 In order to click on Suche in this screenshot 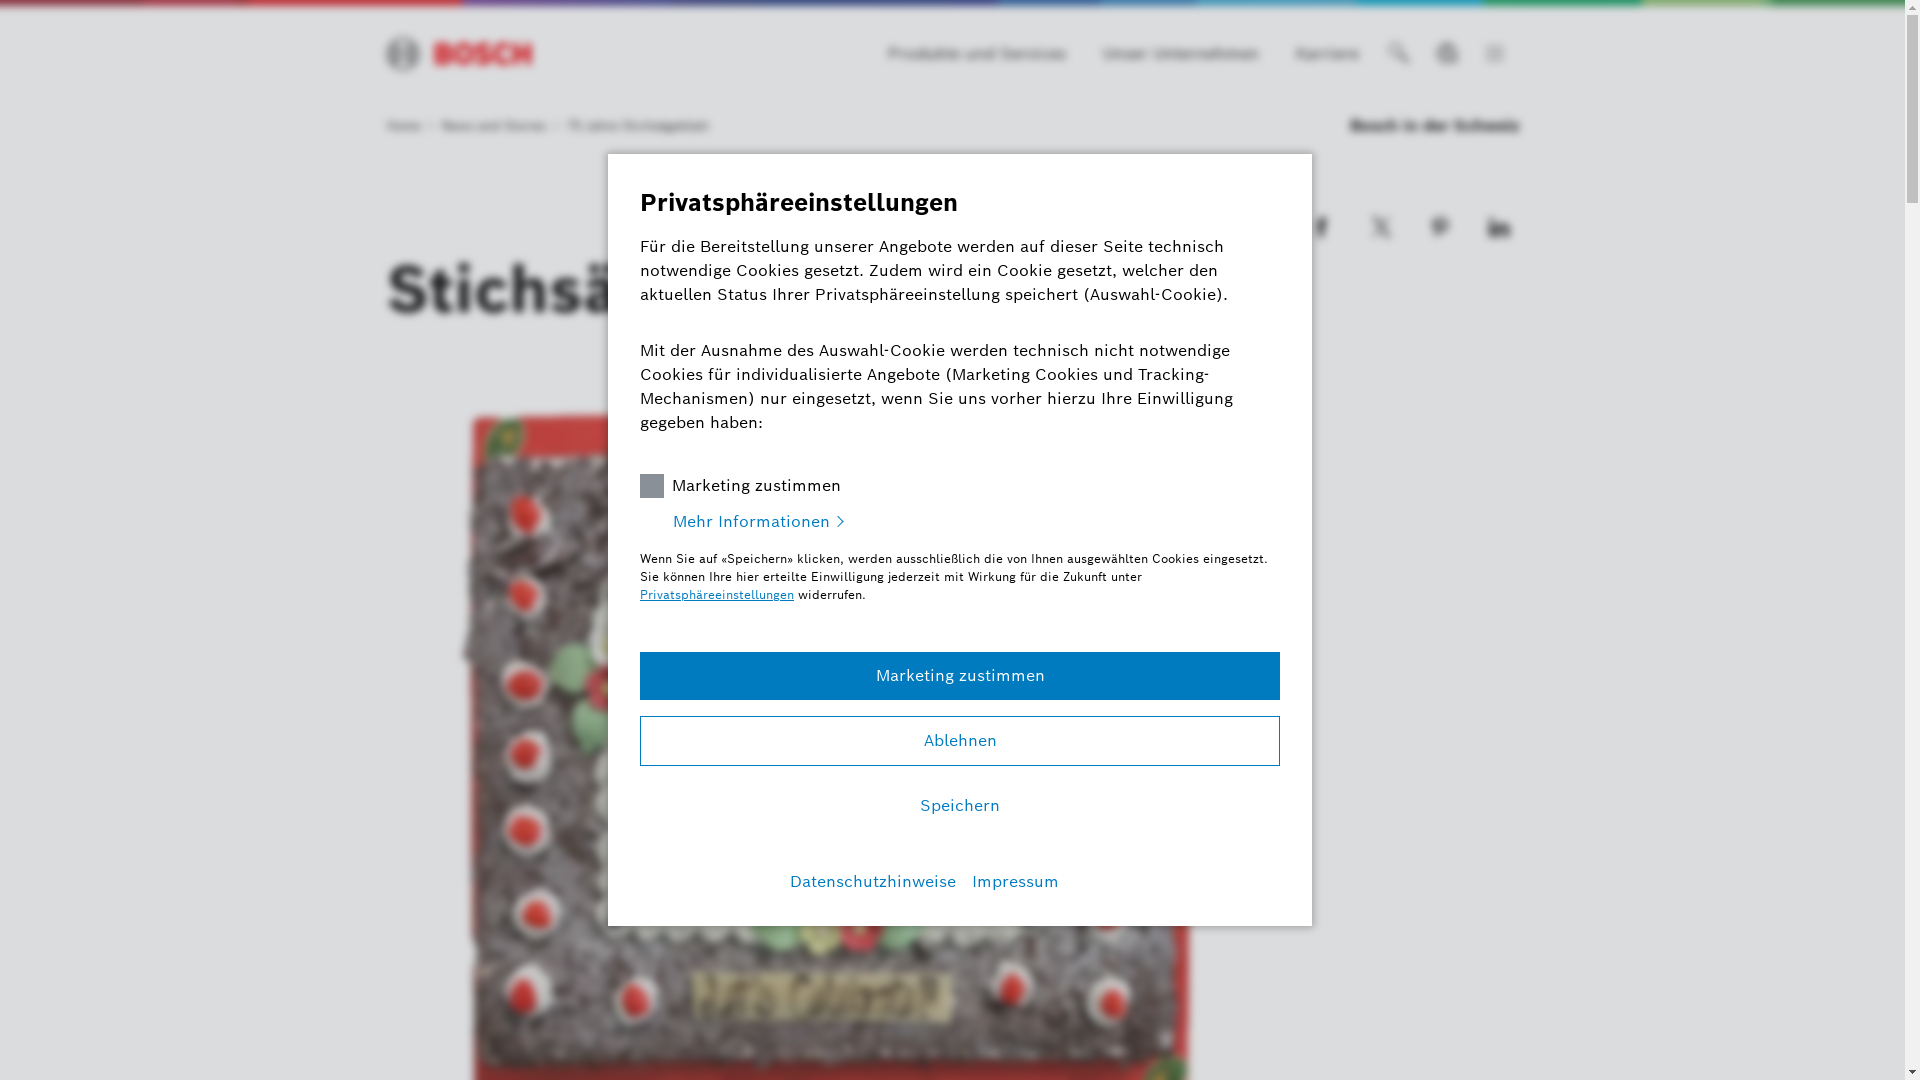, I will do `click(1398, 54)`.